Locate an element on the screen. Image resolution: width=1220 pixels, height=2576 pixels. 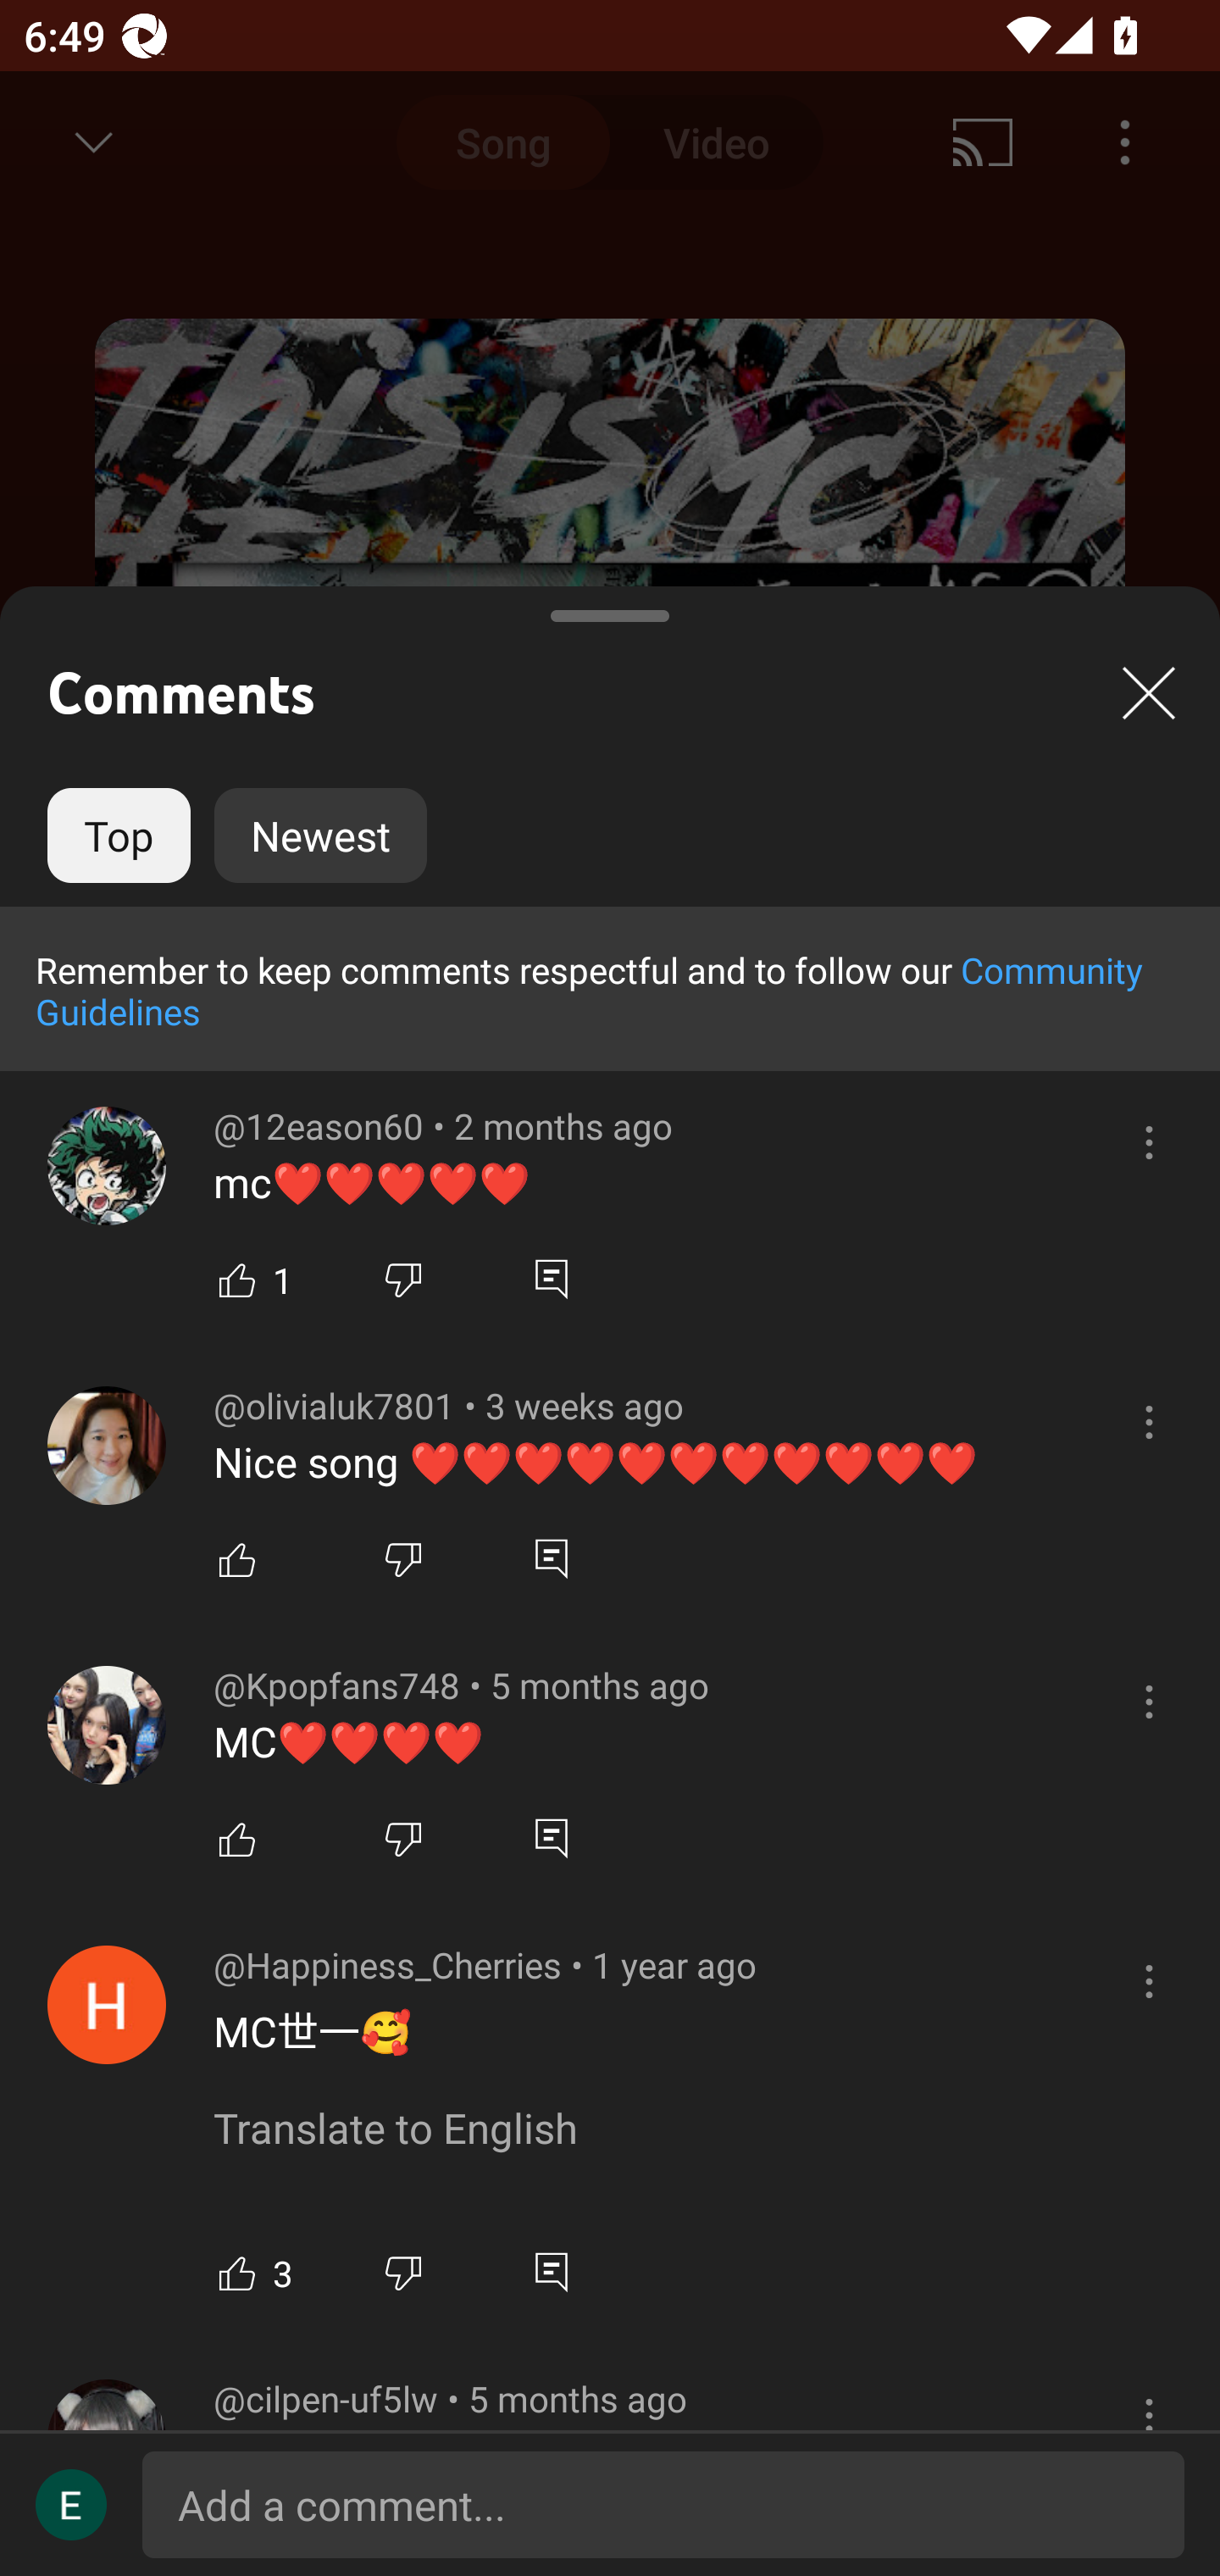
@12eason60 is located at coordinates (107, 1167).